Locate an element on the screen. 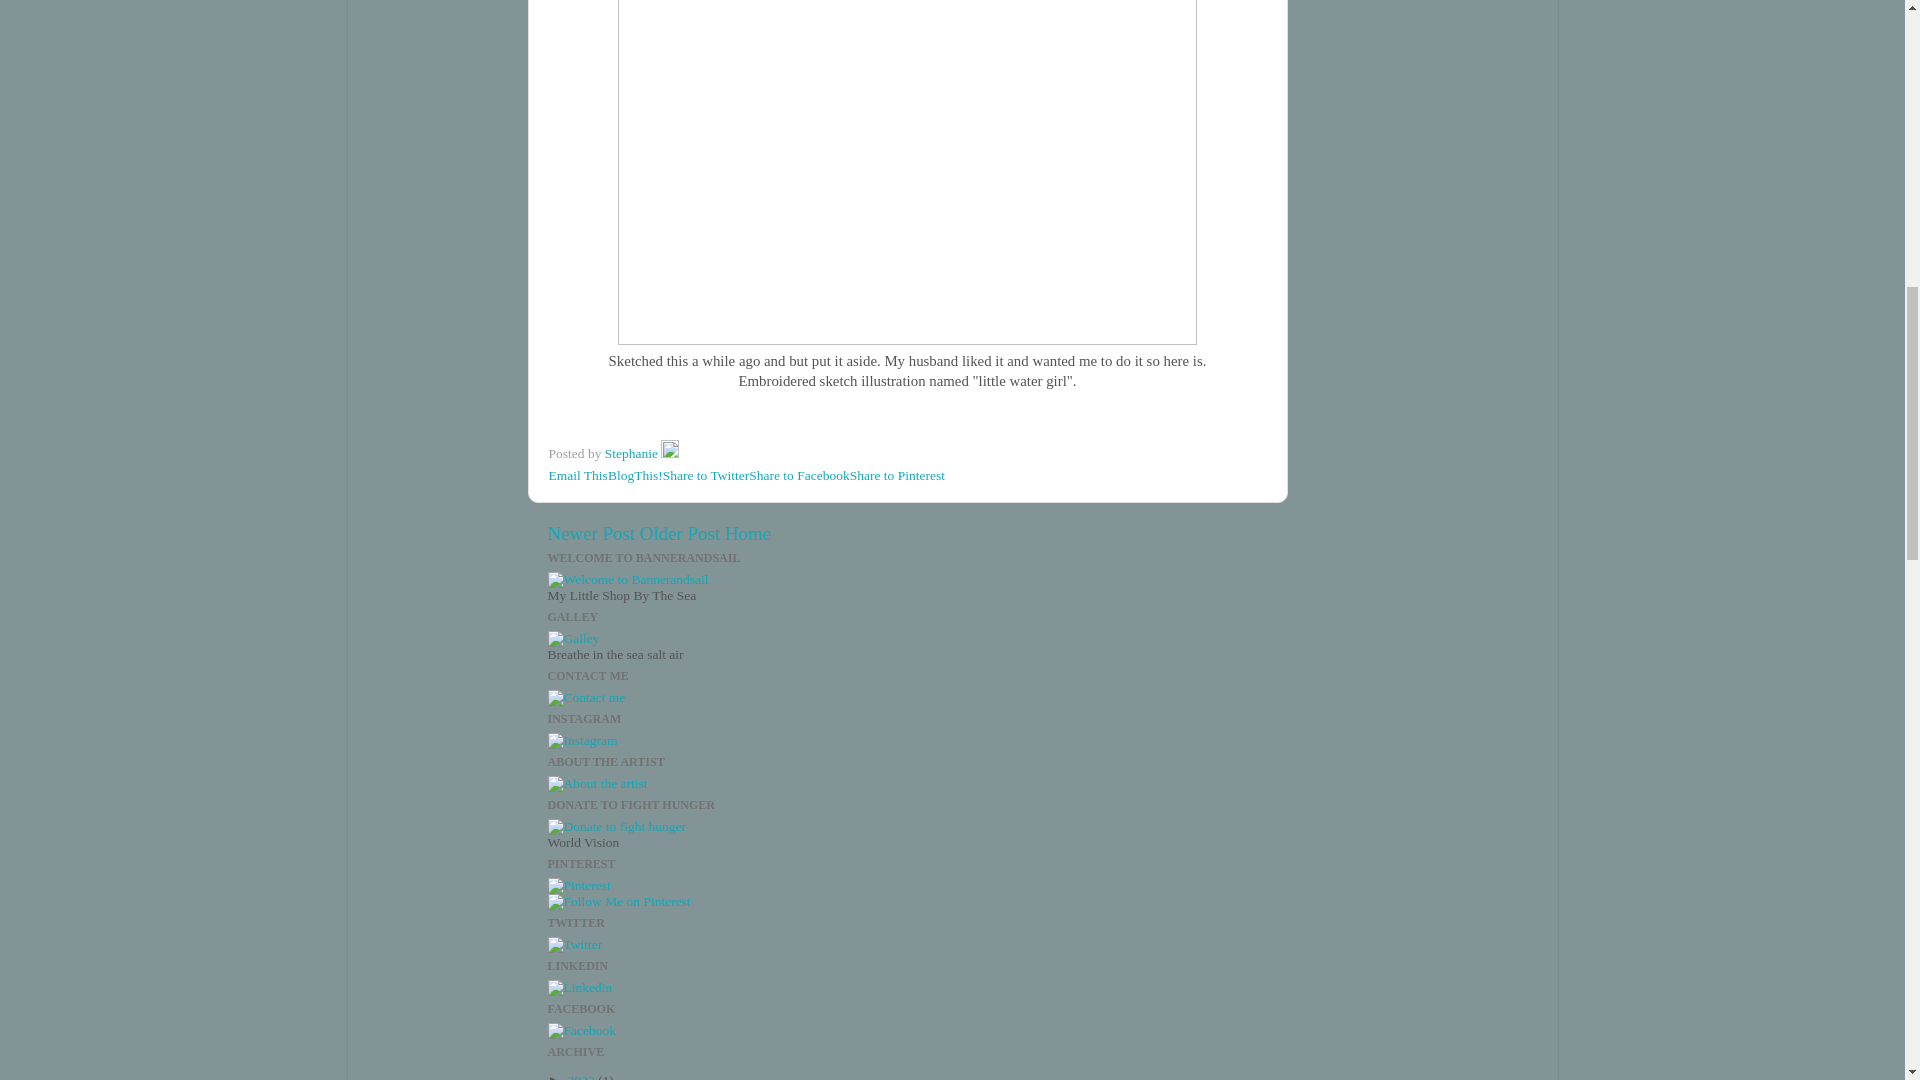 Image resolution: width=1920 pixels, height=1080 pixels. Share to Pinterest is located at coordinates (897, 474).